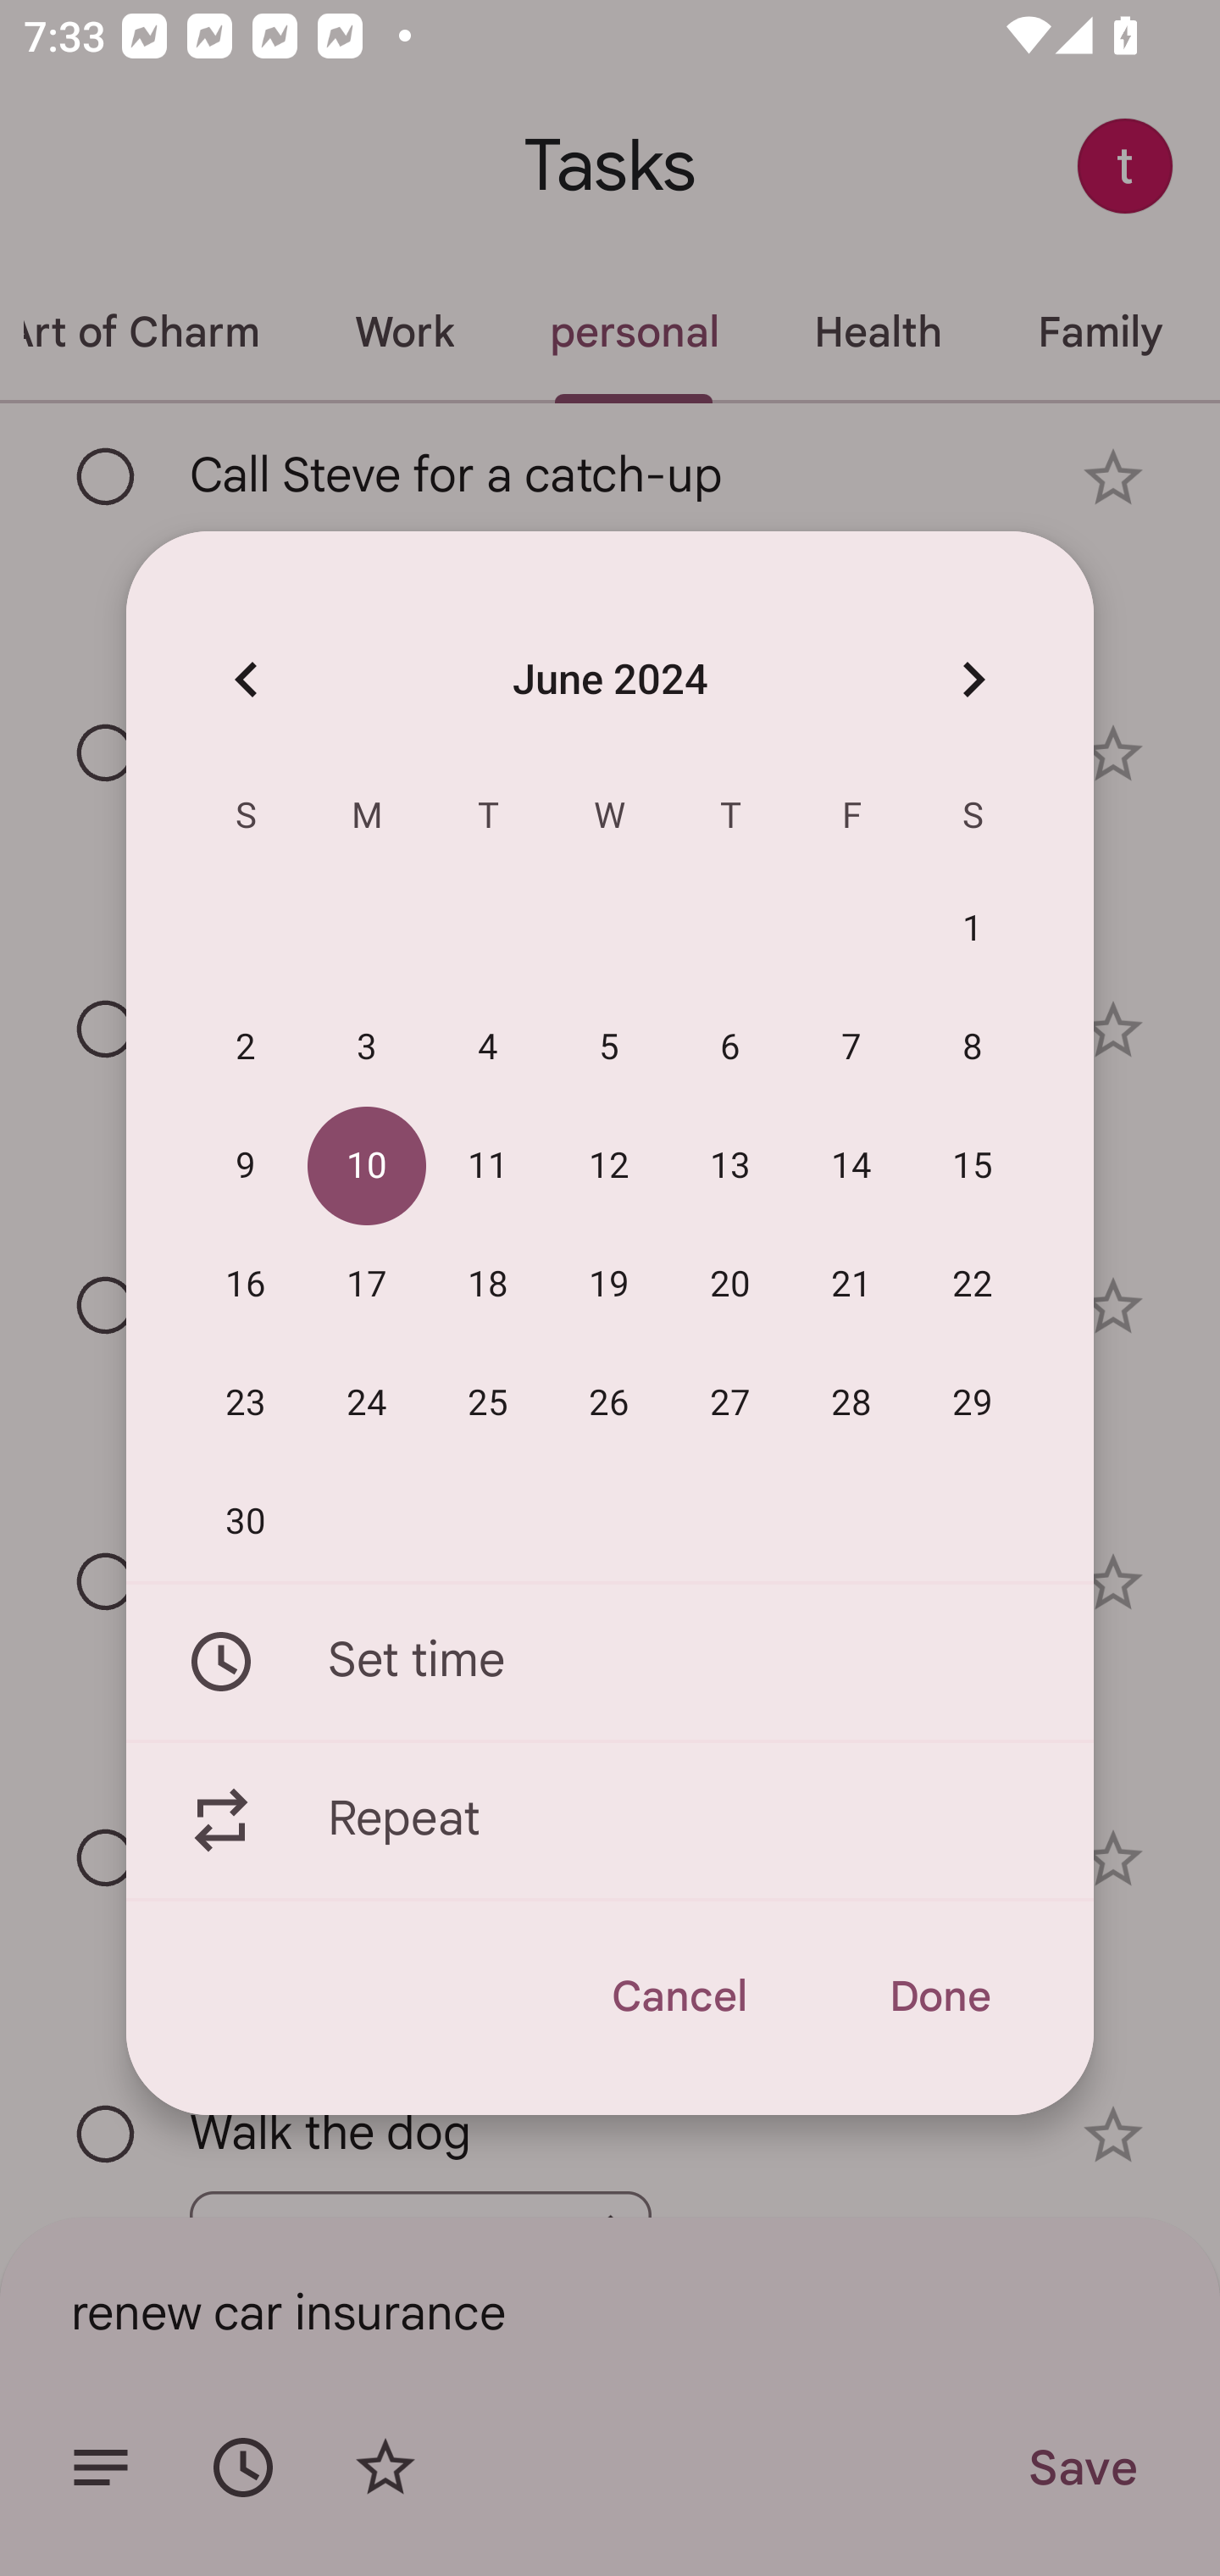 This screenshot has width=1220, height=2576. Describe the element at coordinates (609, 1285) in the screenshot. I see `19 19 June 2024` at that location.